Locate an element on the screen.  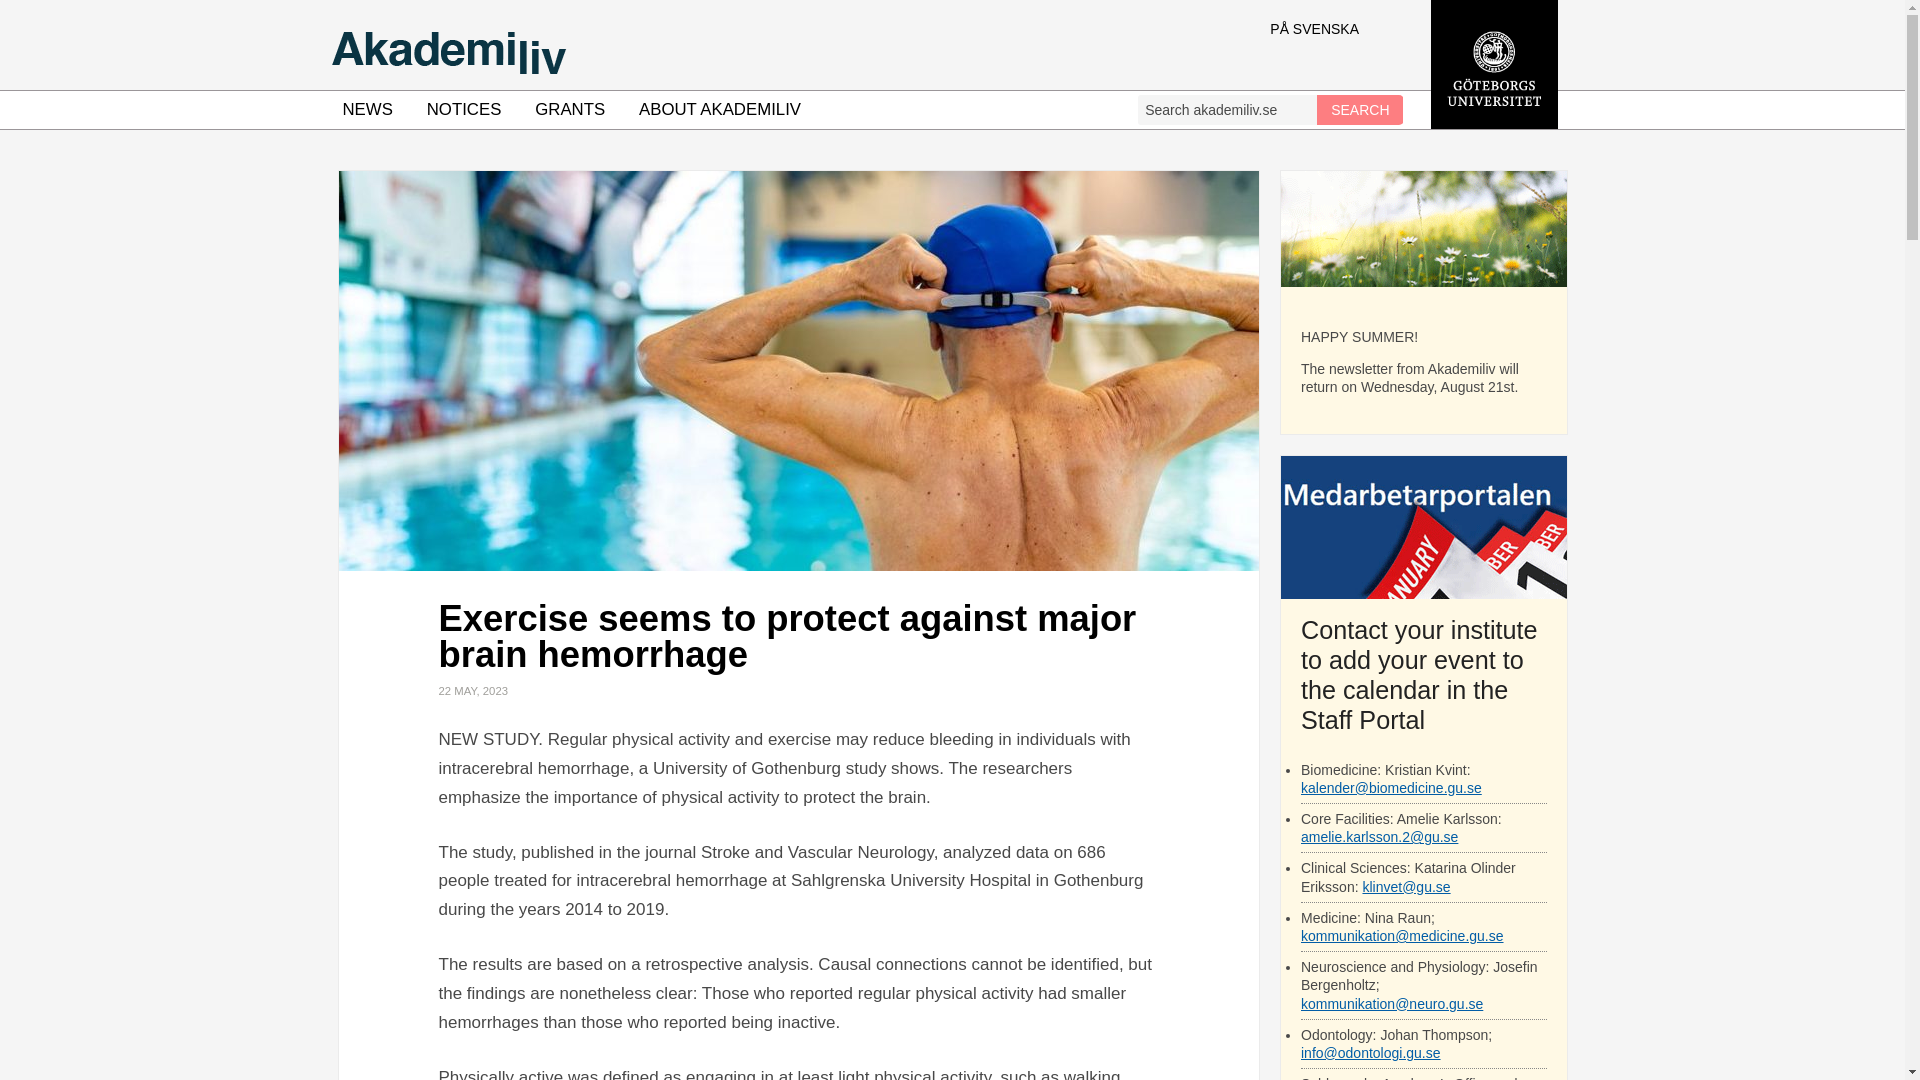
NEWS is located at coordinates (368, 109).